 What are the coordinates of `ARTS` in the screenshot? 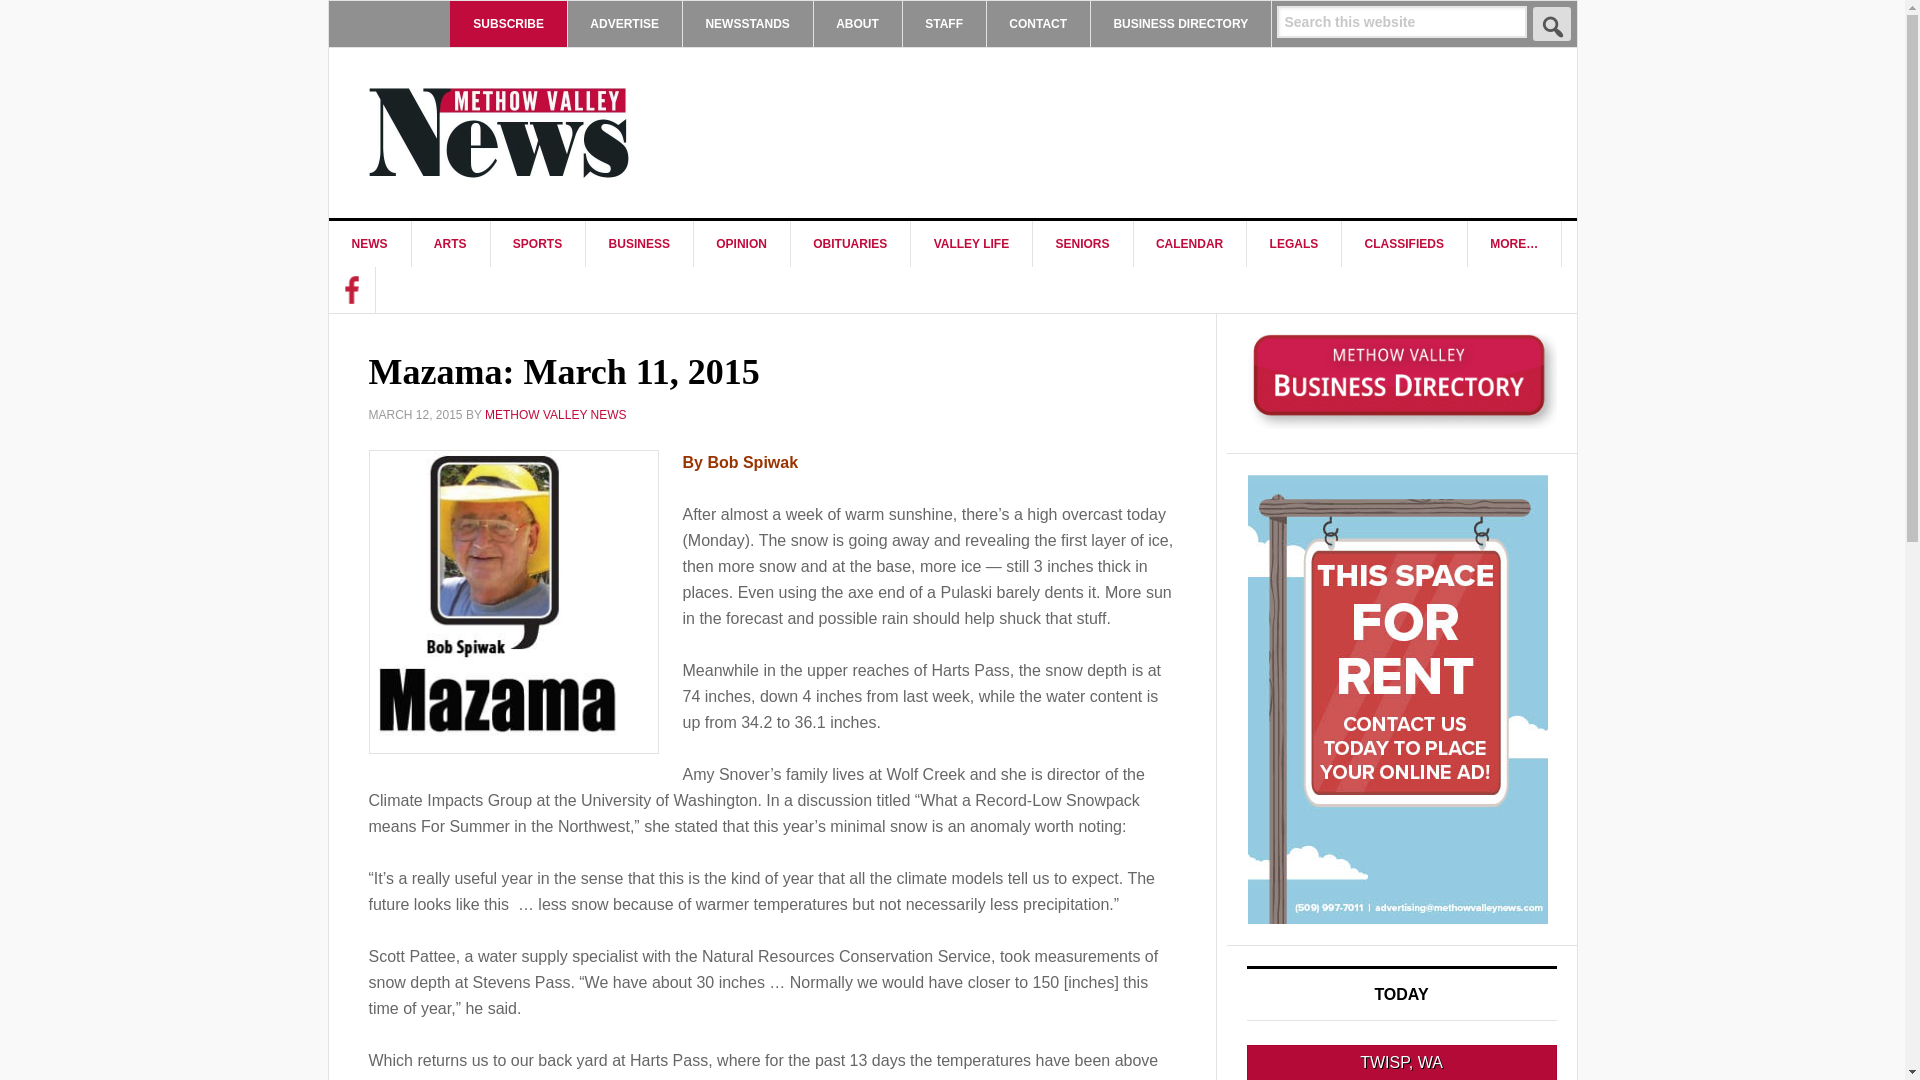 It's located at (450, 244).